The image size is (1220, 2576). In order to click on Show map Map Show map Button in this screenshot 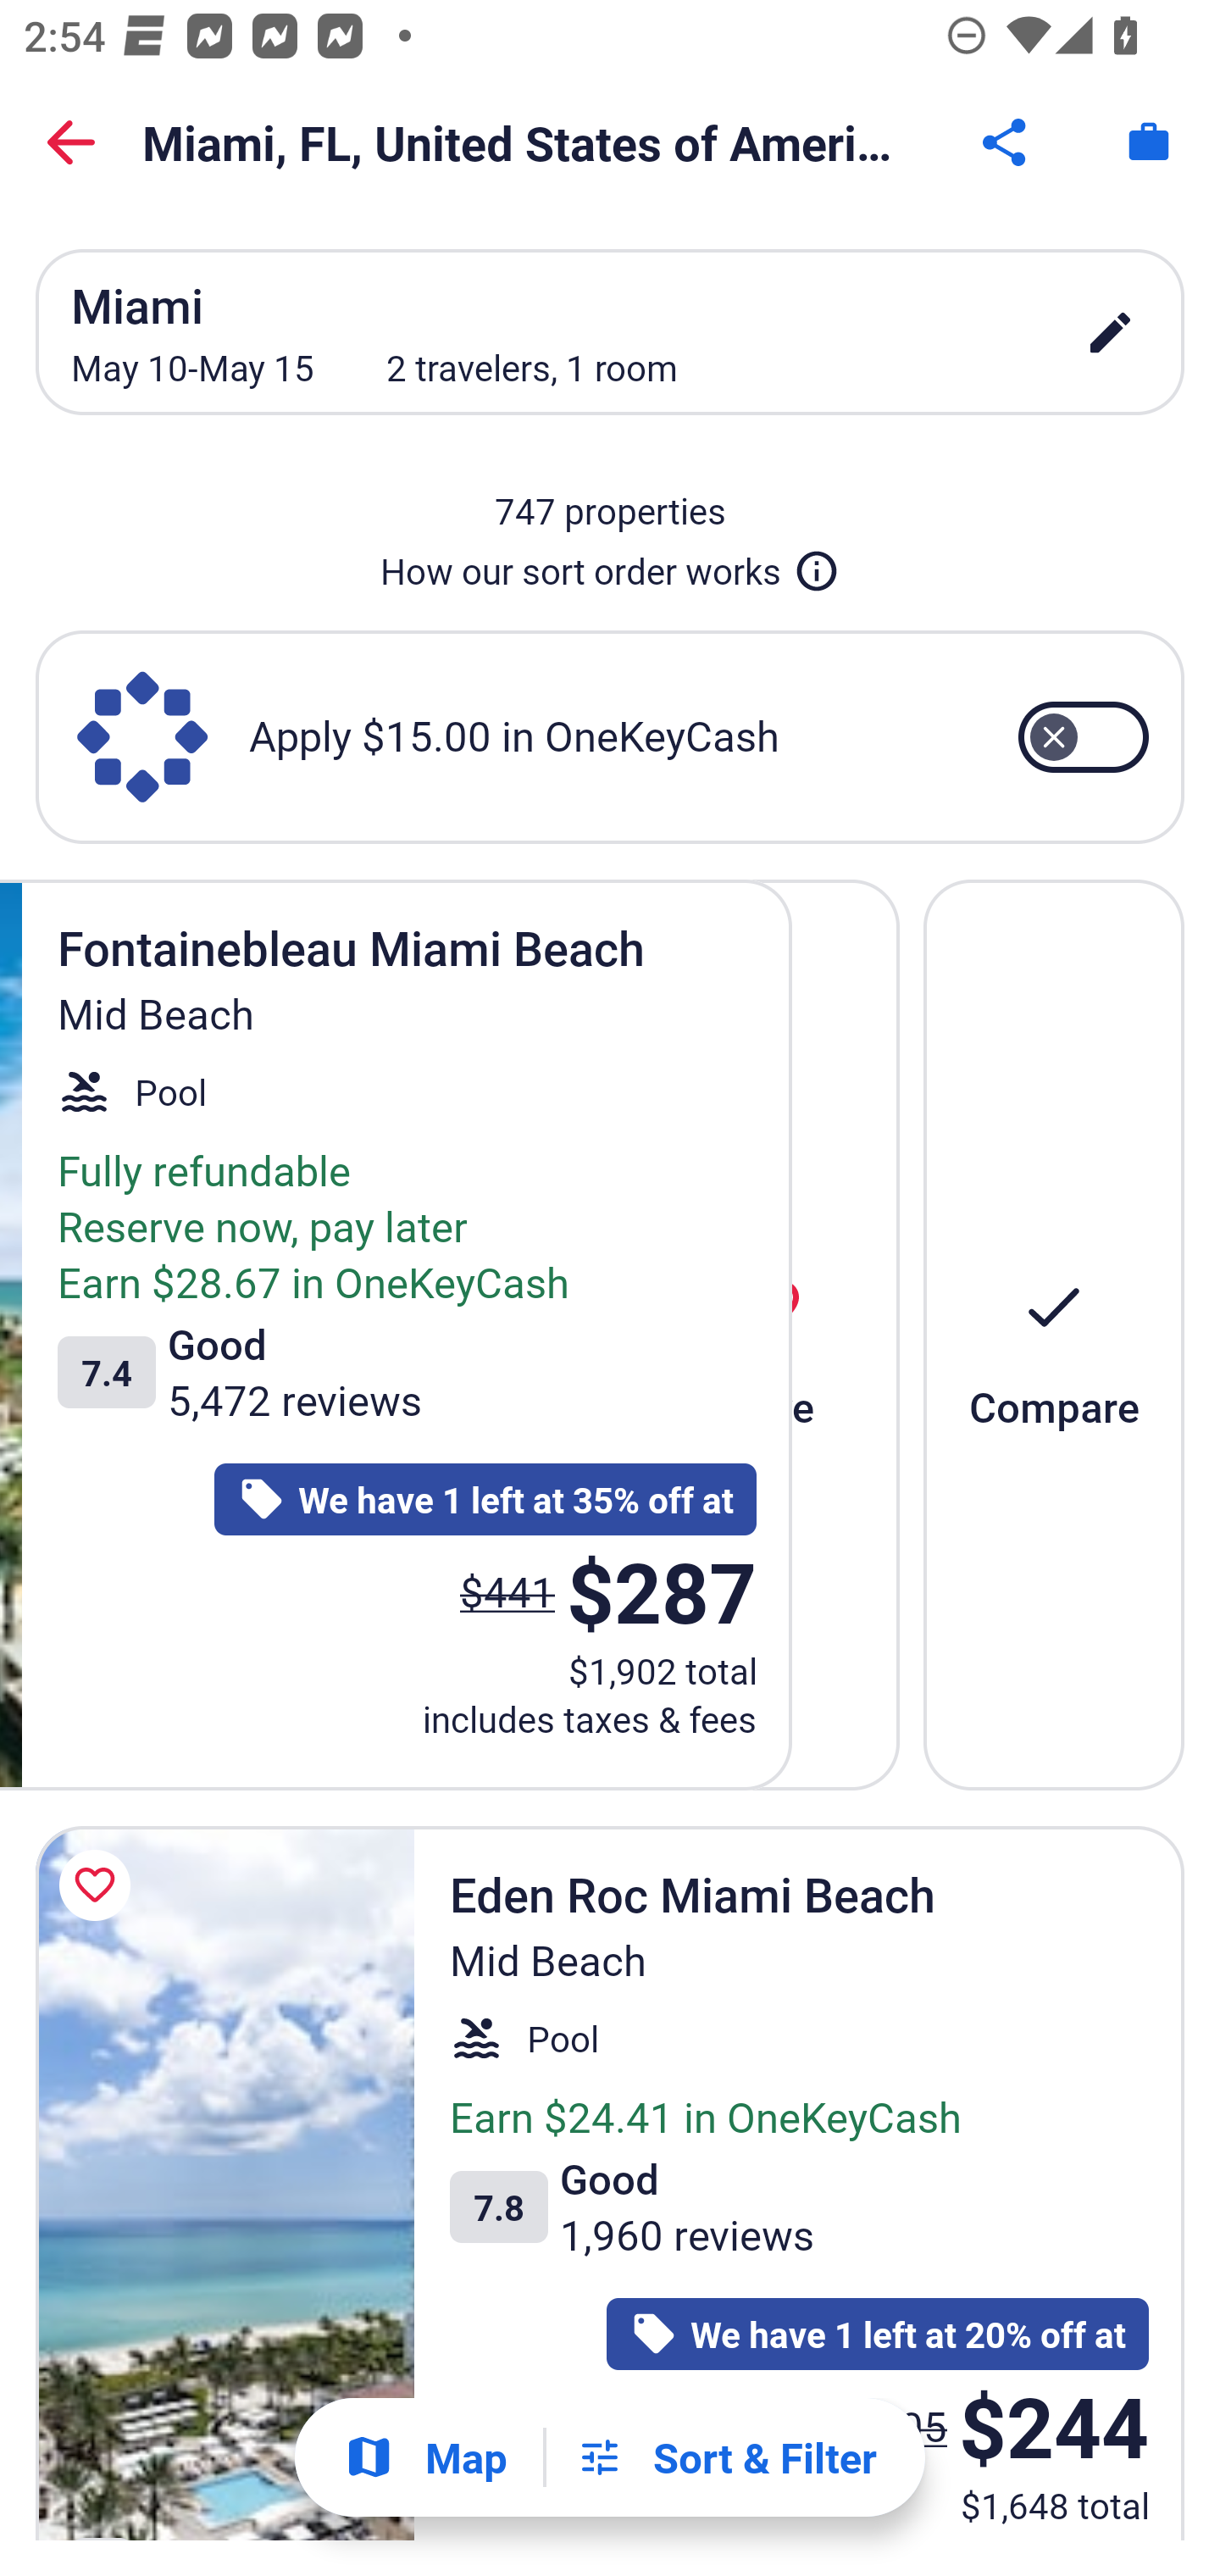, I will do `click(425, 2457)`.